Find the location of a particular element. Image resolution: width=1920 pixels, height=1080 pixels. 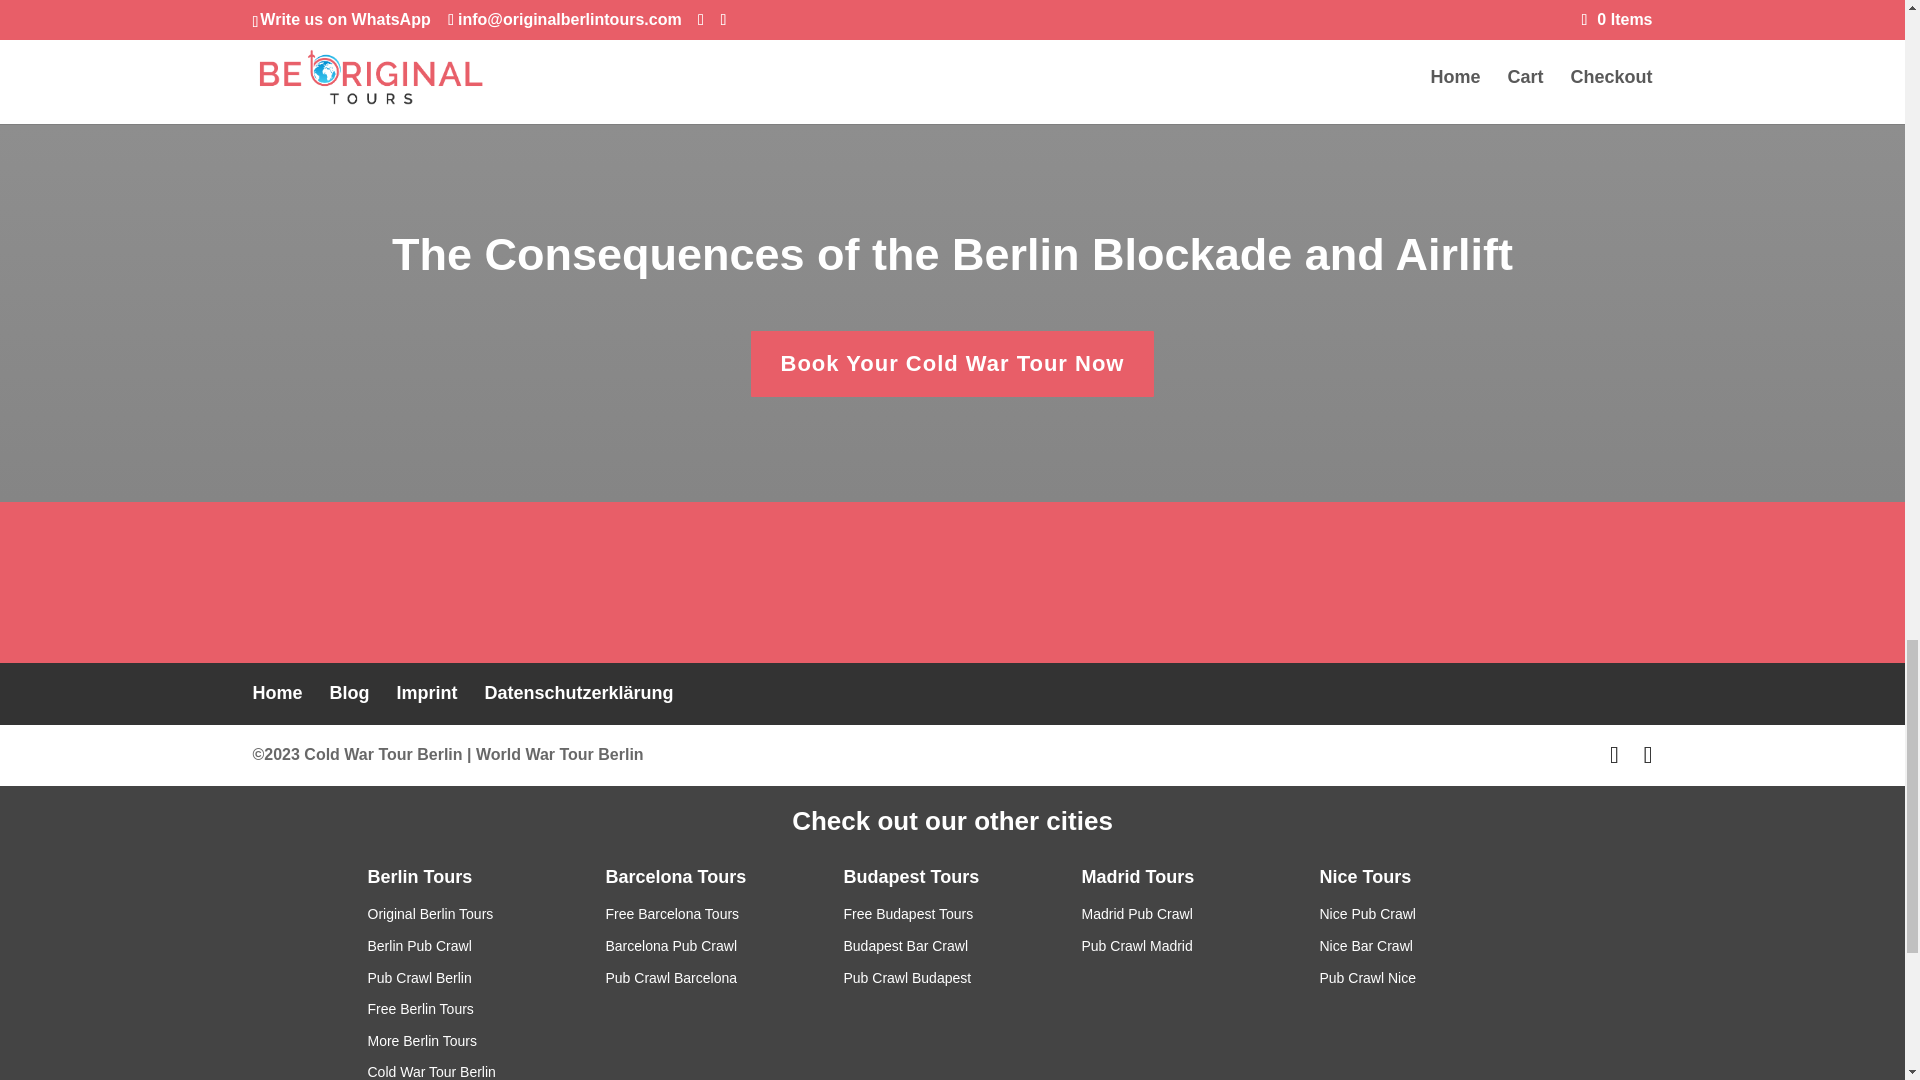

Cold War Tour Berlin is located at coordinates (432, 1072).